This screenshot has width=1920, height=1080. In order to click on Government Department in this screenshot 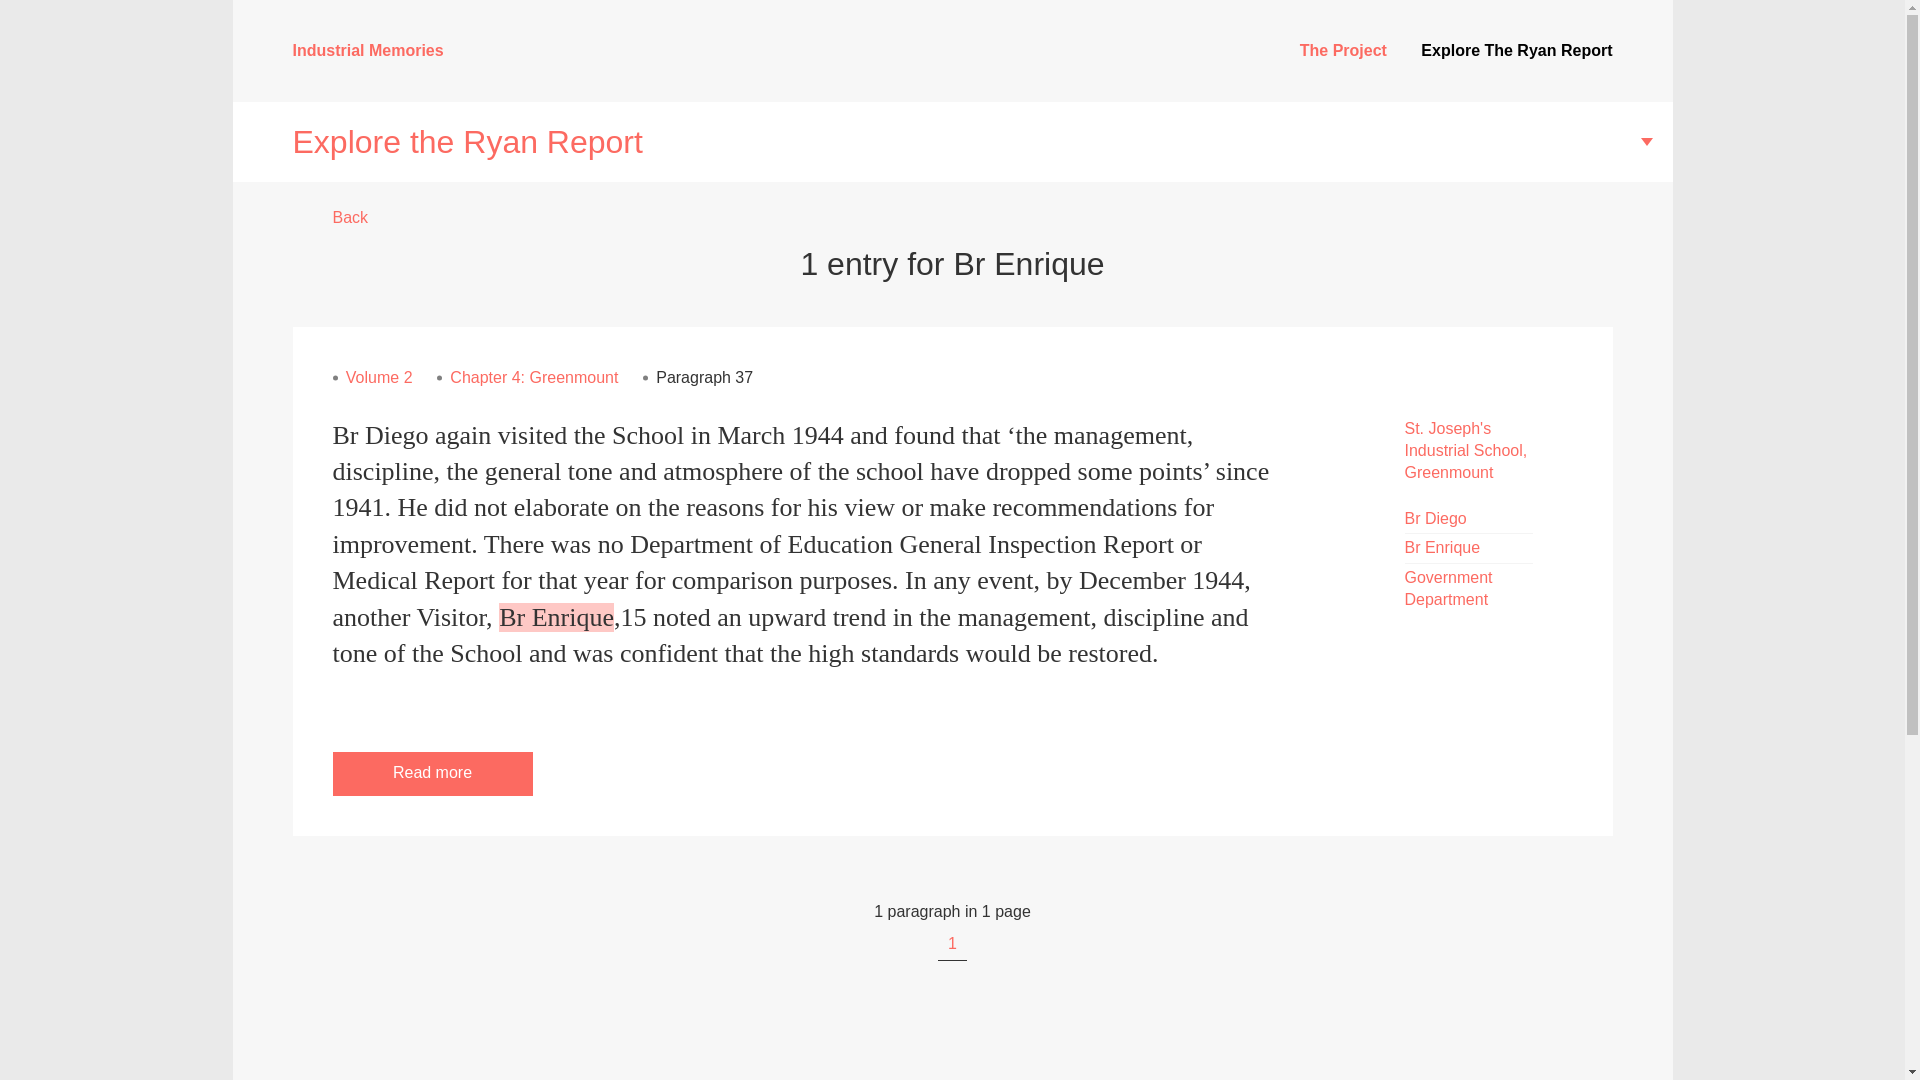, I will do `click(1447, 588)`.